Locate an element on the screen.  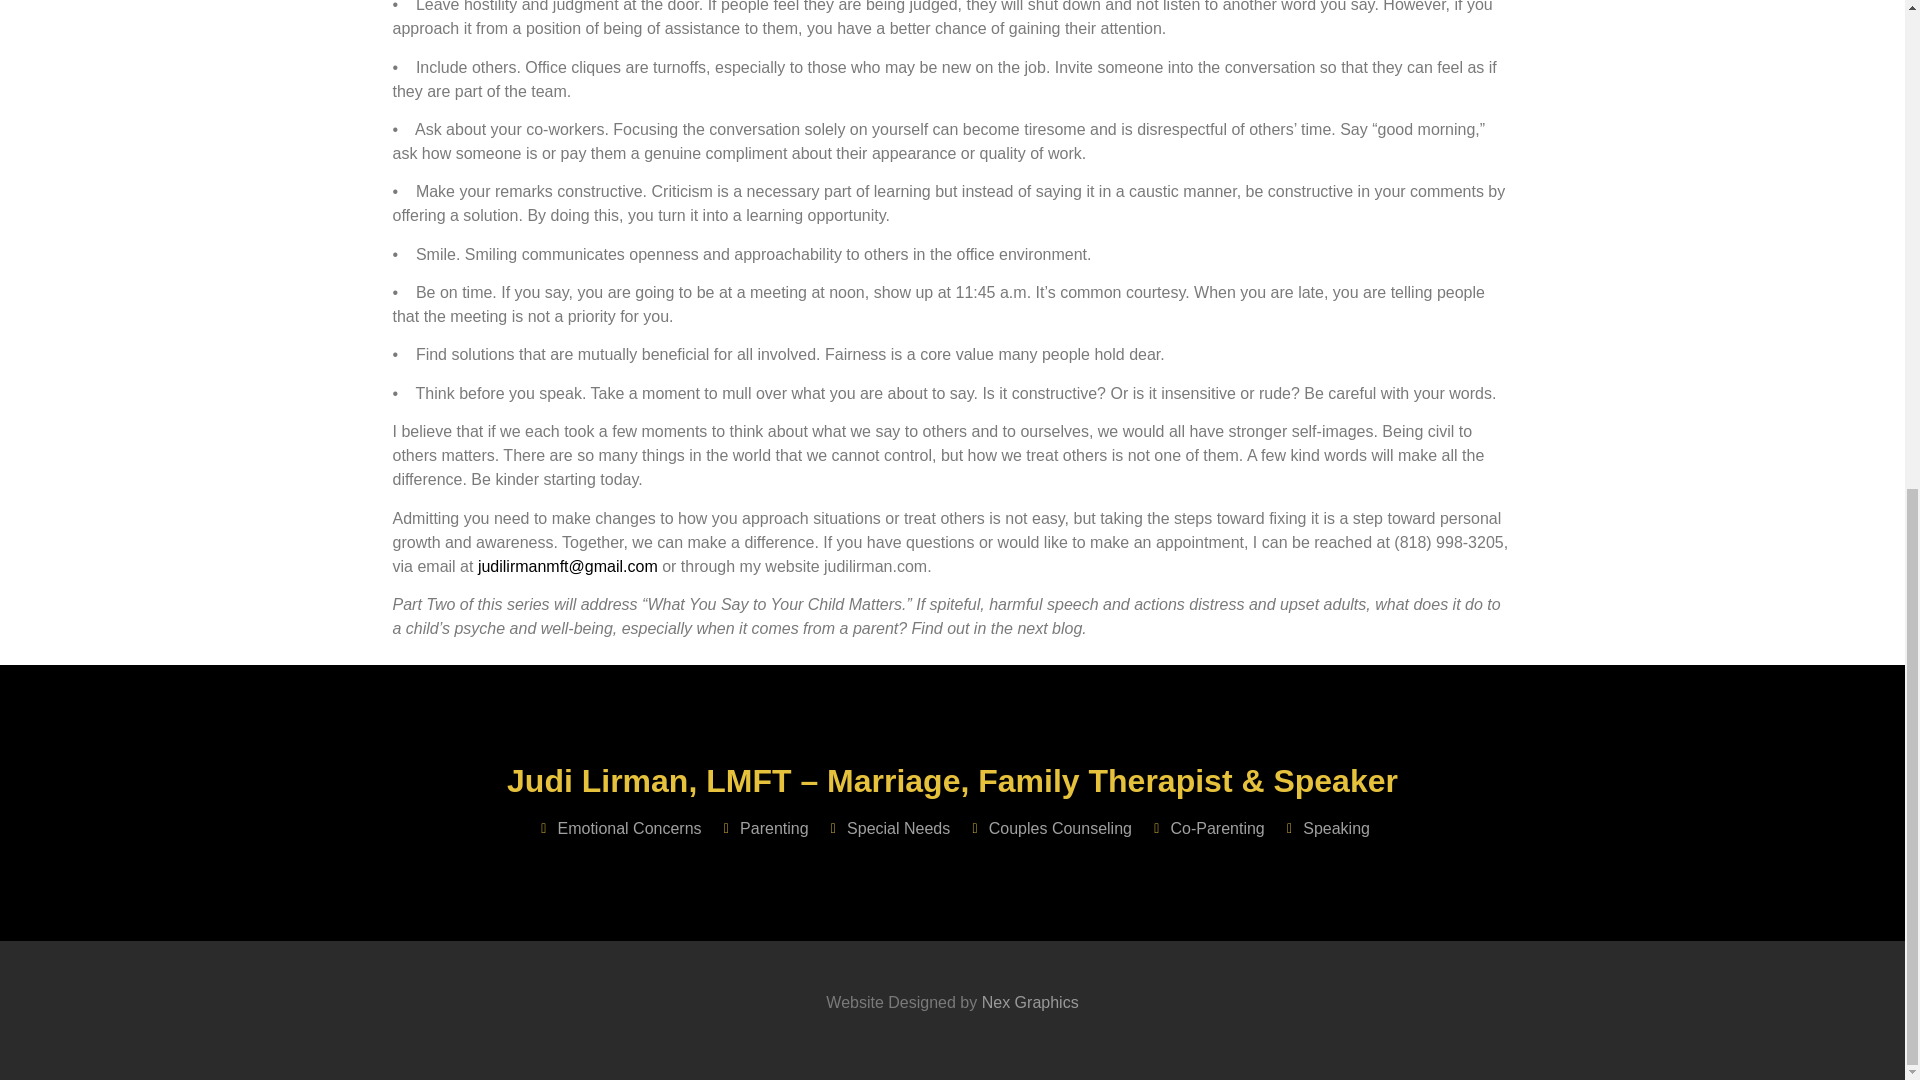
Speaking is located at coordinates (1325, 828).